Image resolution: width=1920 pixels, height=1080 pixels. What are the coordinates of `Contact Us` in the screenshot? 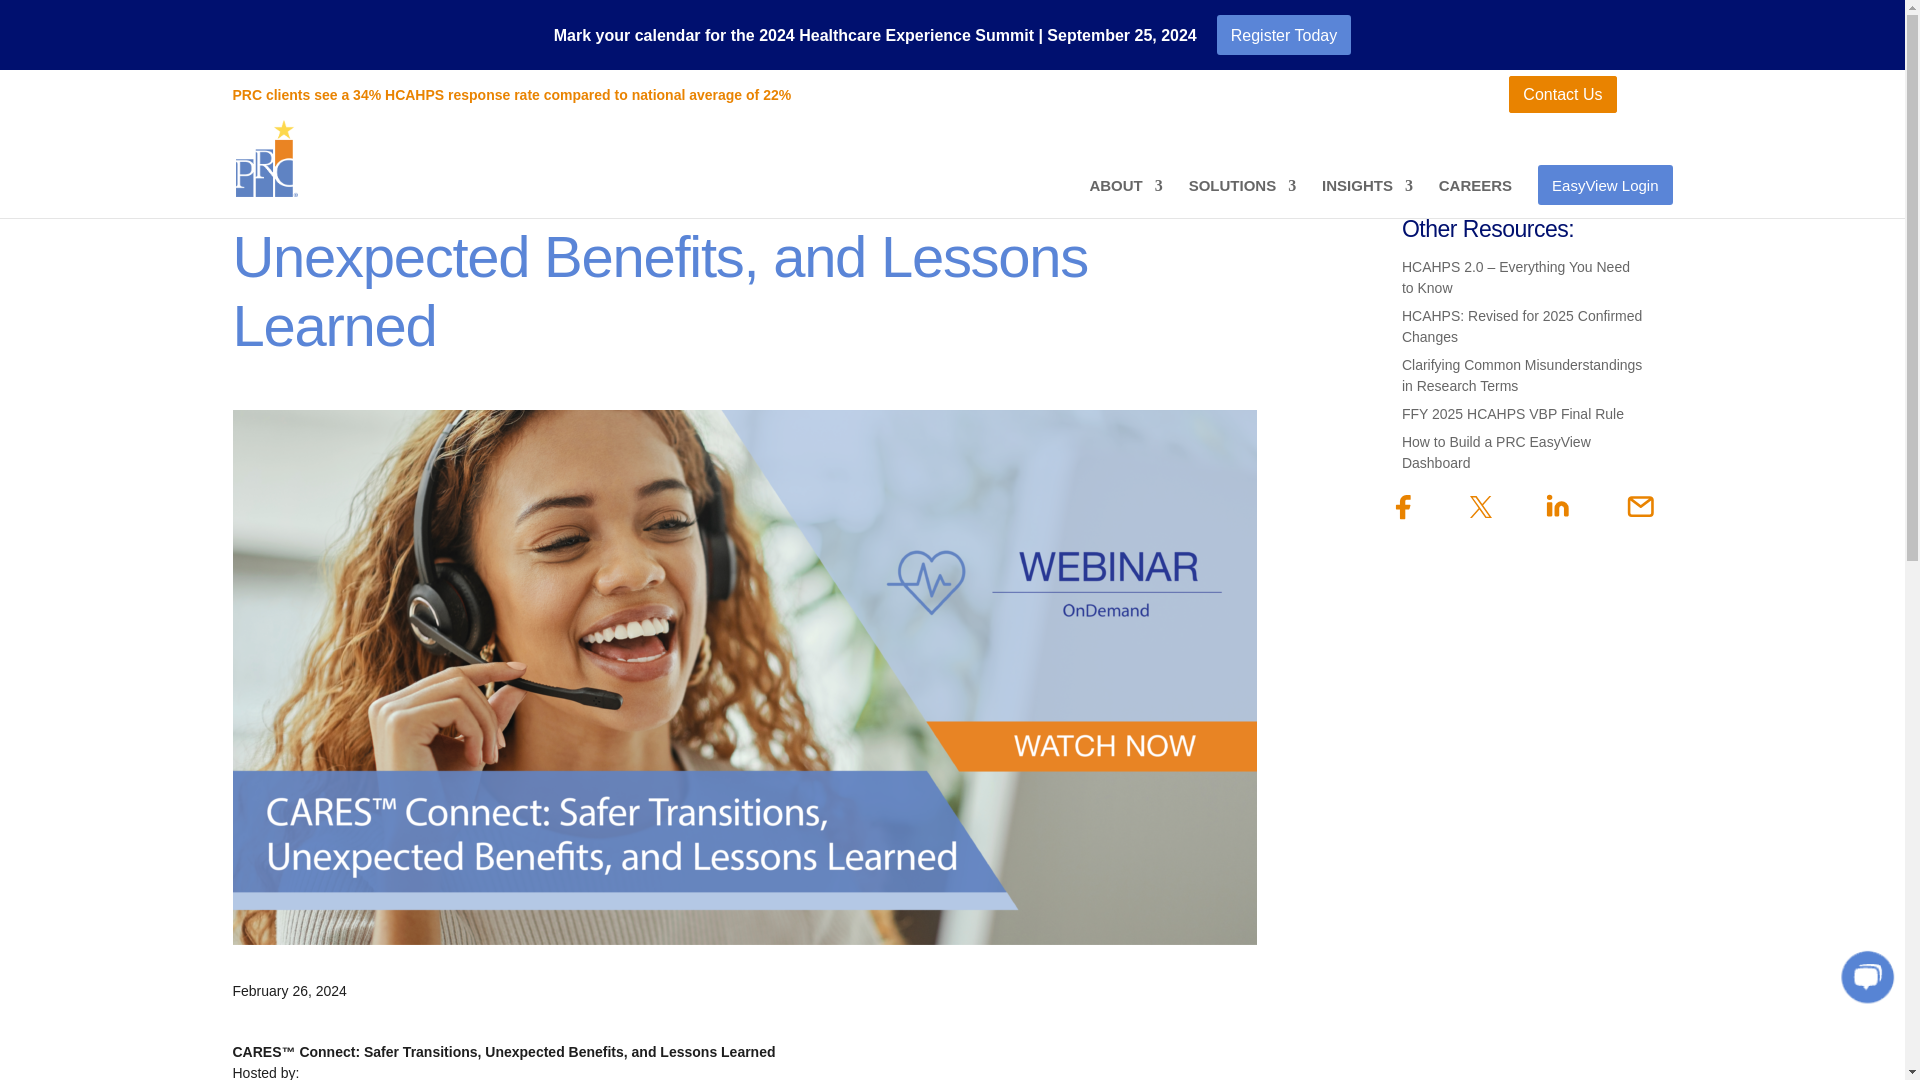 It's located at (1562, 94).